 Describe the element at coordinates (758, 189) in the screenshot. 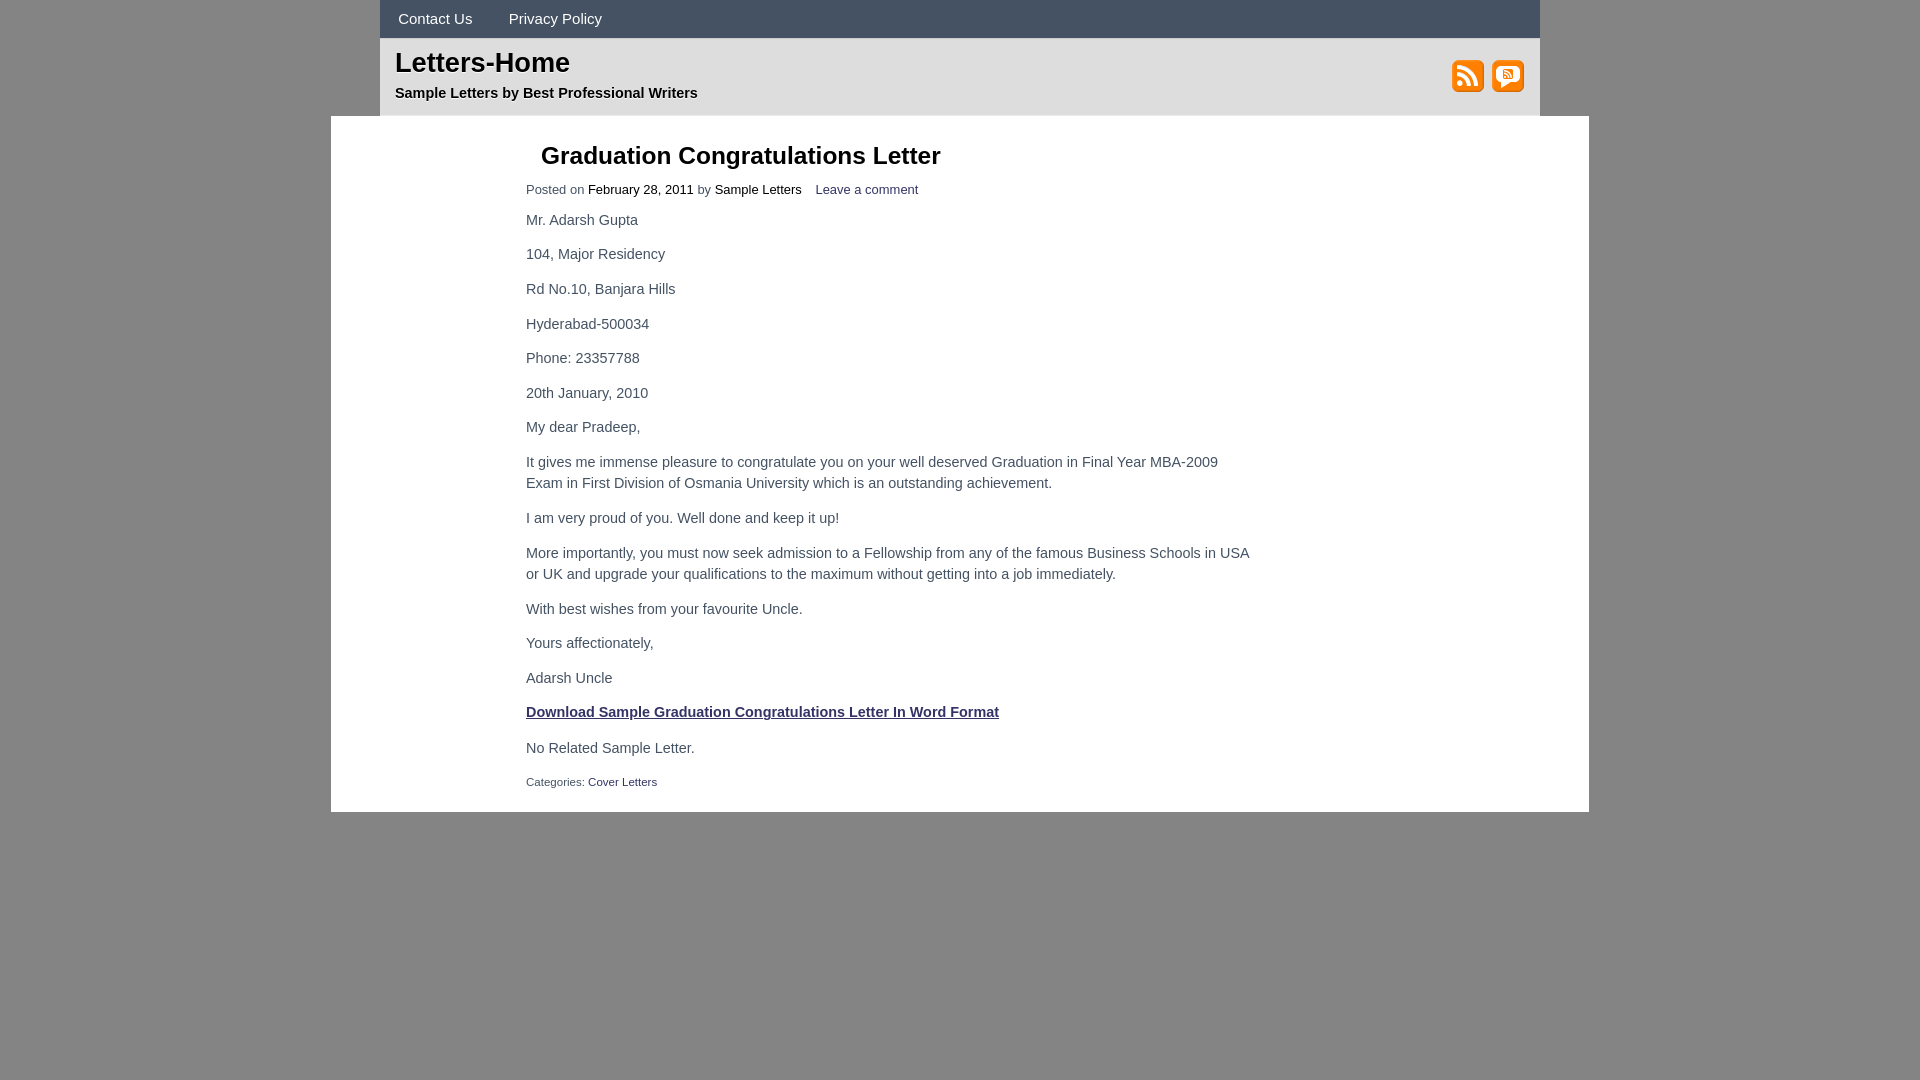

I see `View all posts by Sample Letters` at that location.